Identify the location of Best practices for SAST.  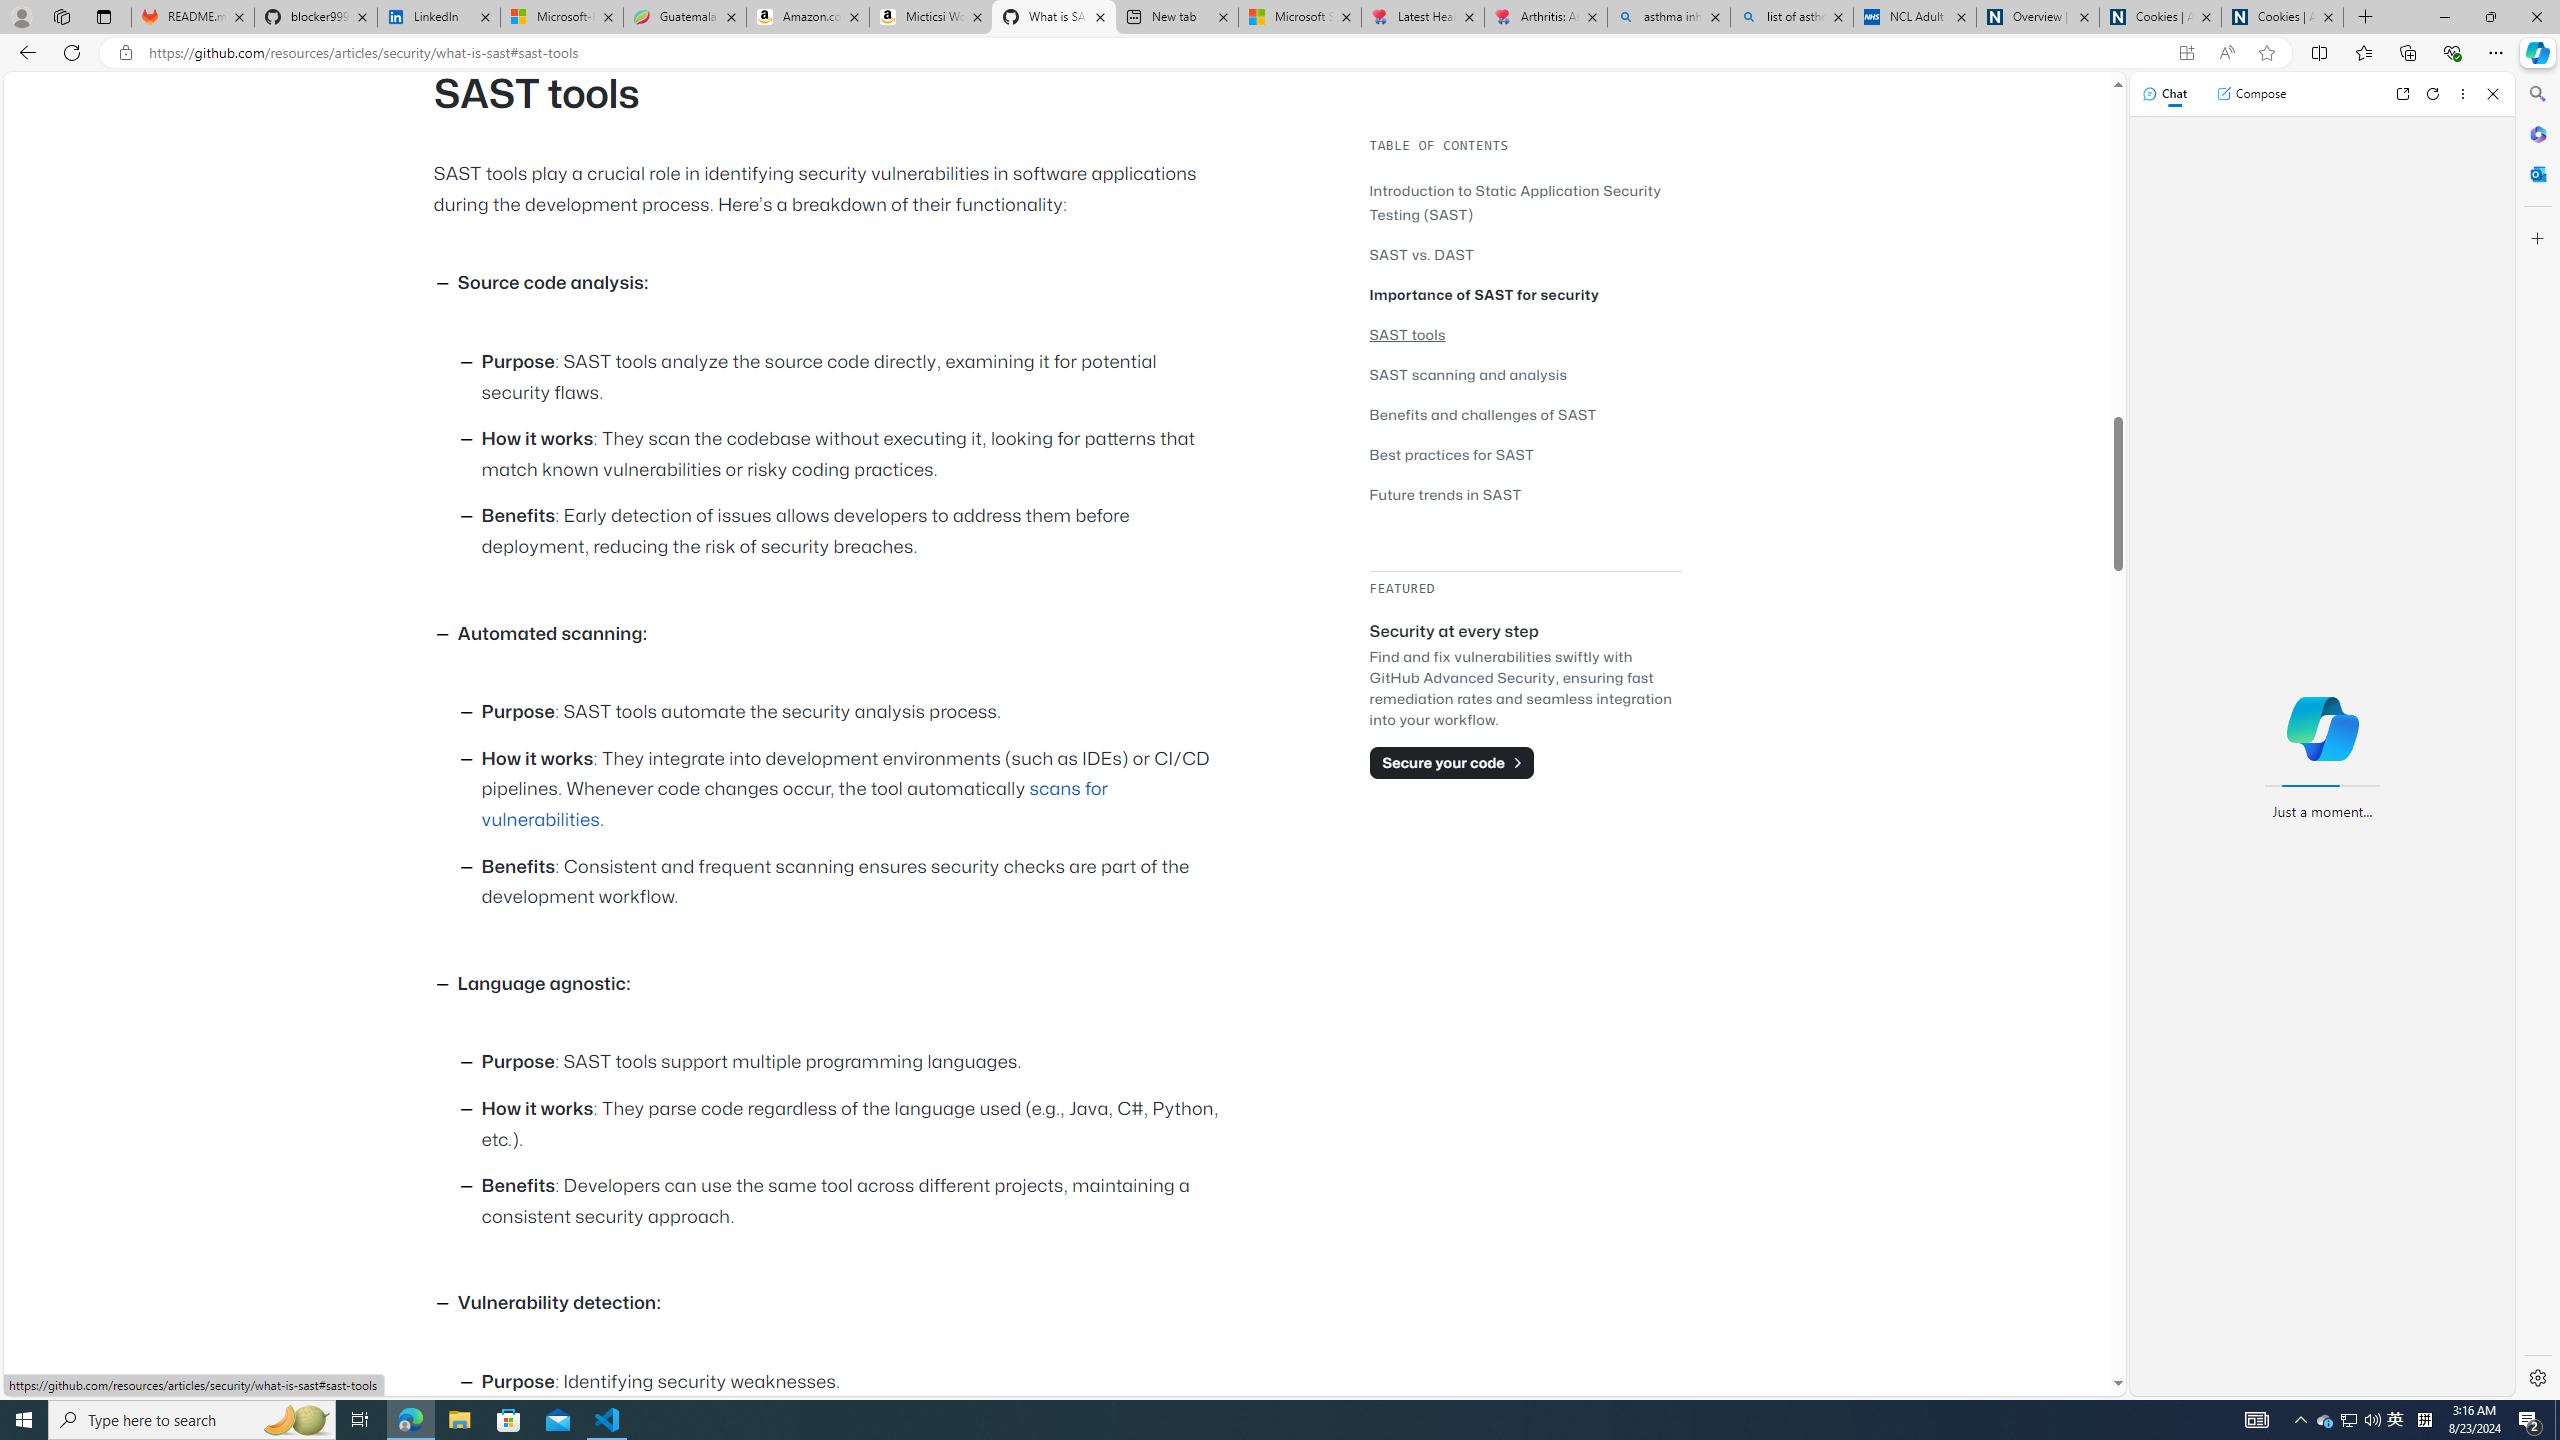
(1452, 454).